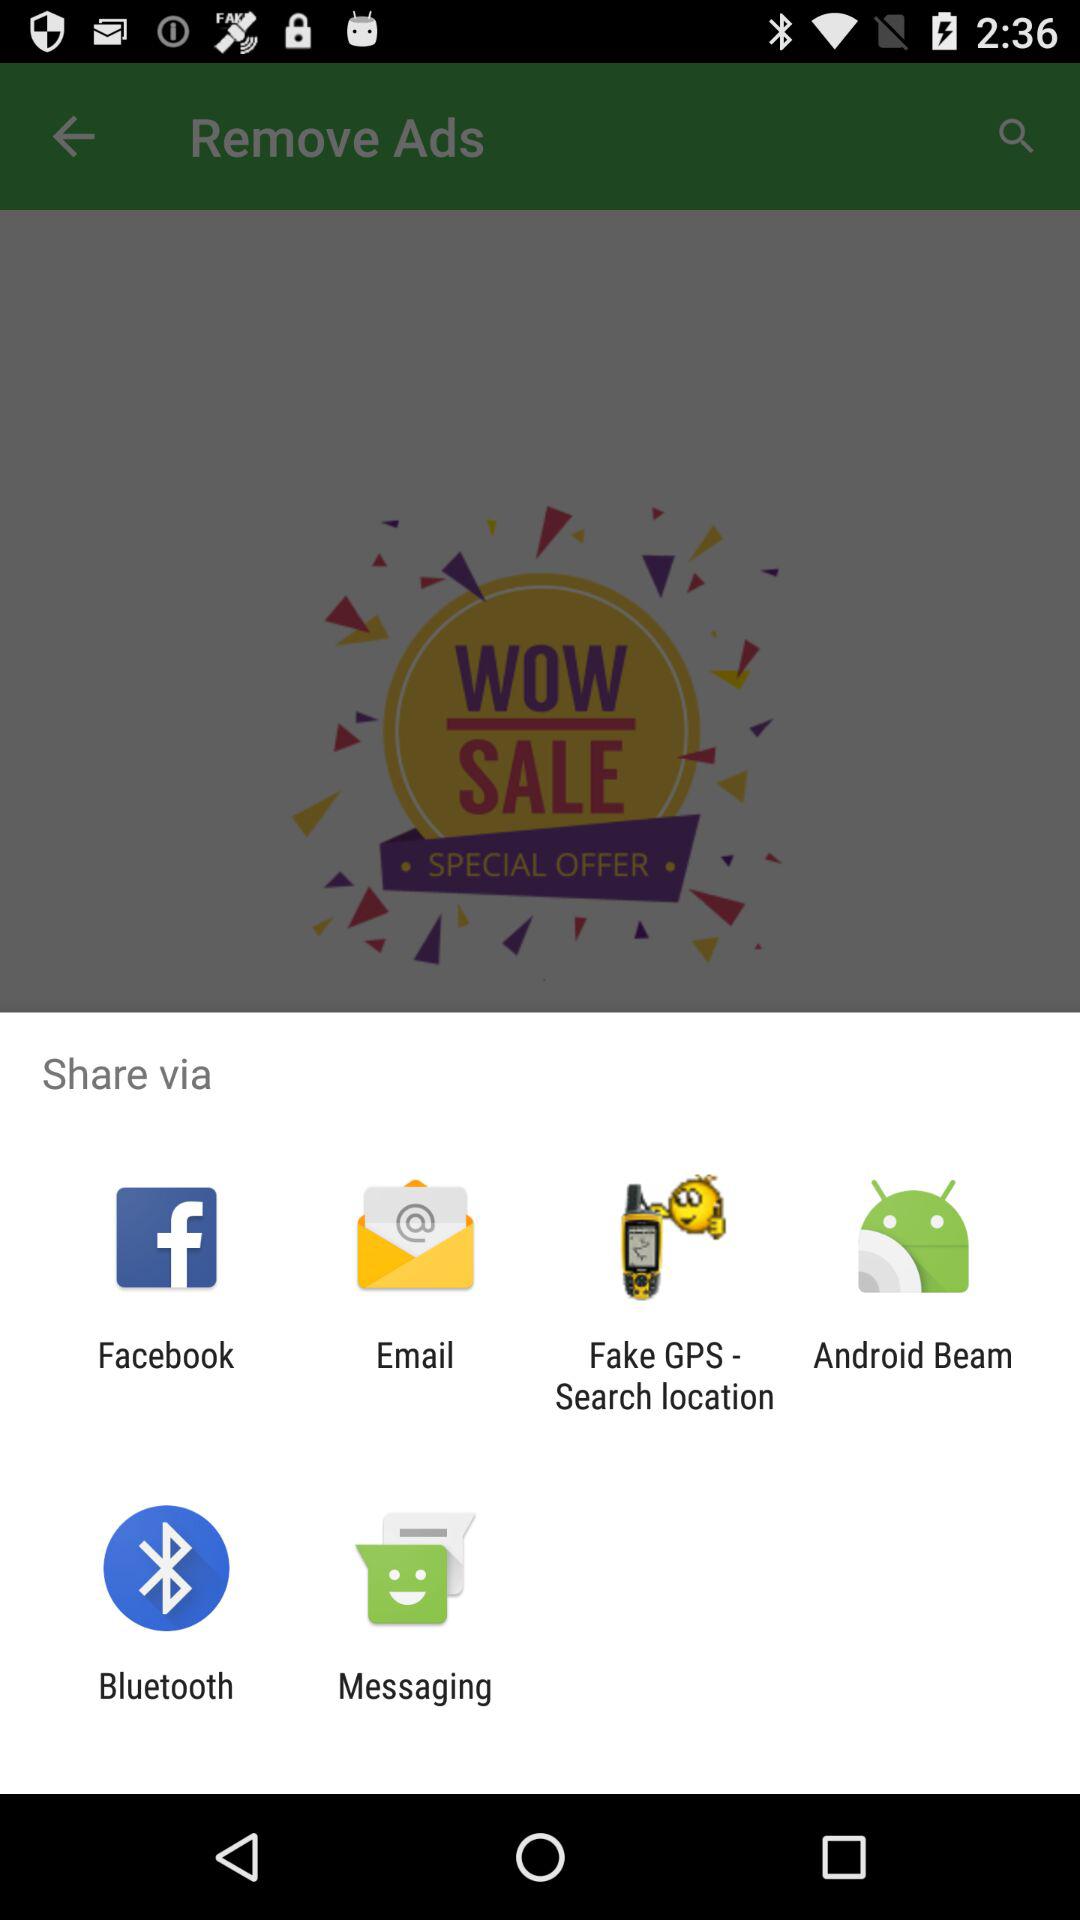  I want to click on launch email icon, so click(414, 1375).